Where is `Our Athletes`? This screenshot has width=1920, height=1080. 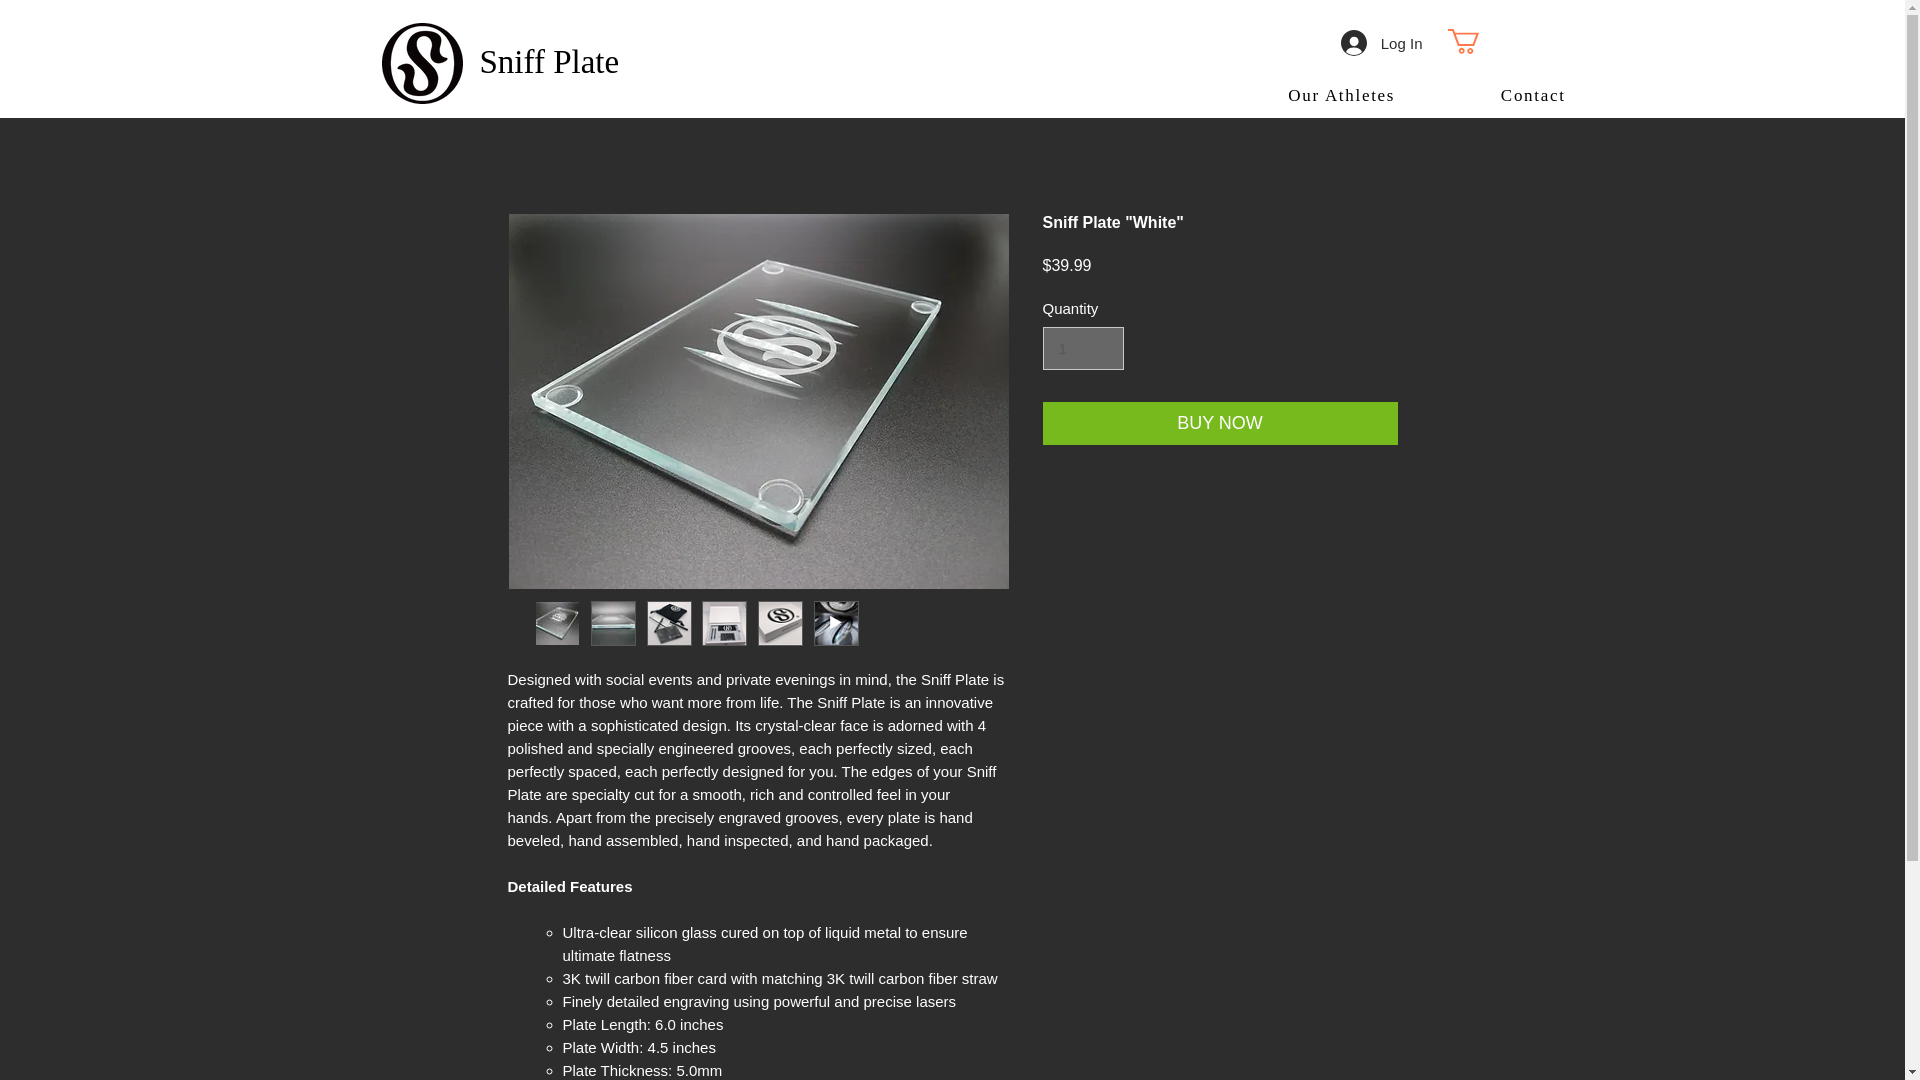 Our Athletes is located at coordinates (1342, 96).